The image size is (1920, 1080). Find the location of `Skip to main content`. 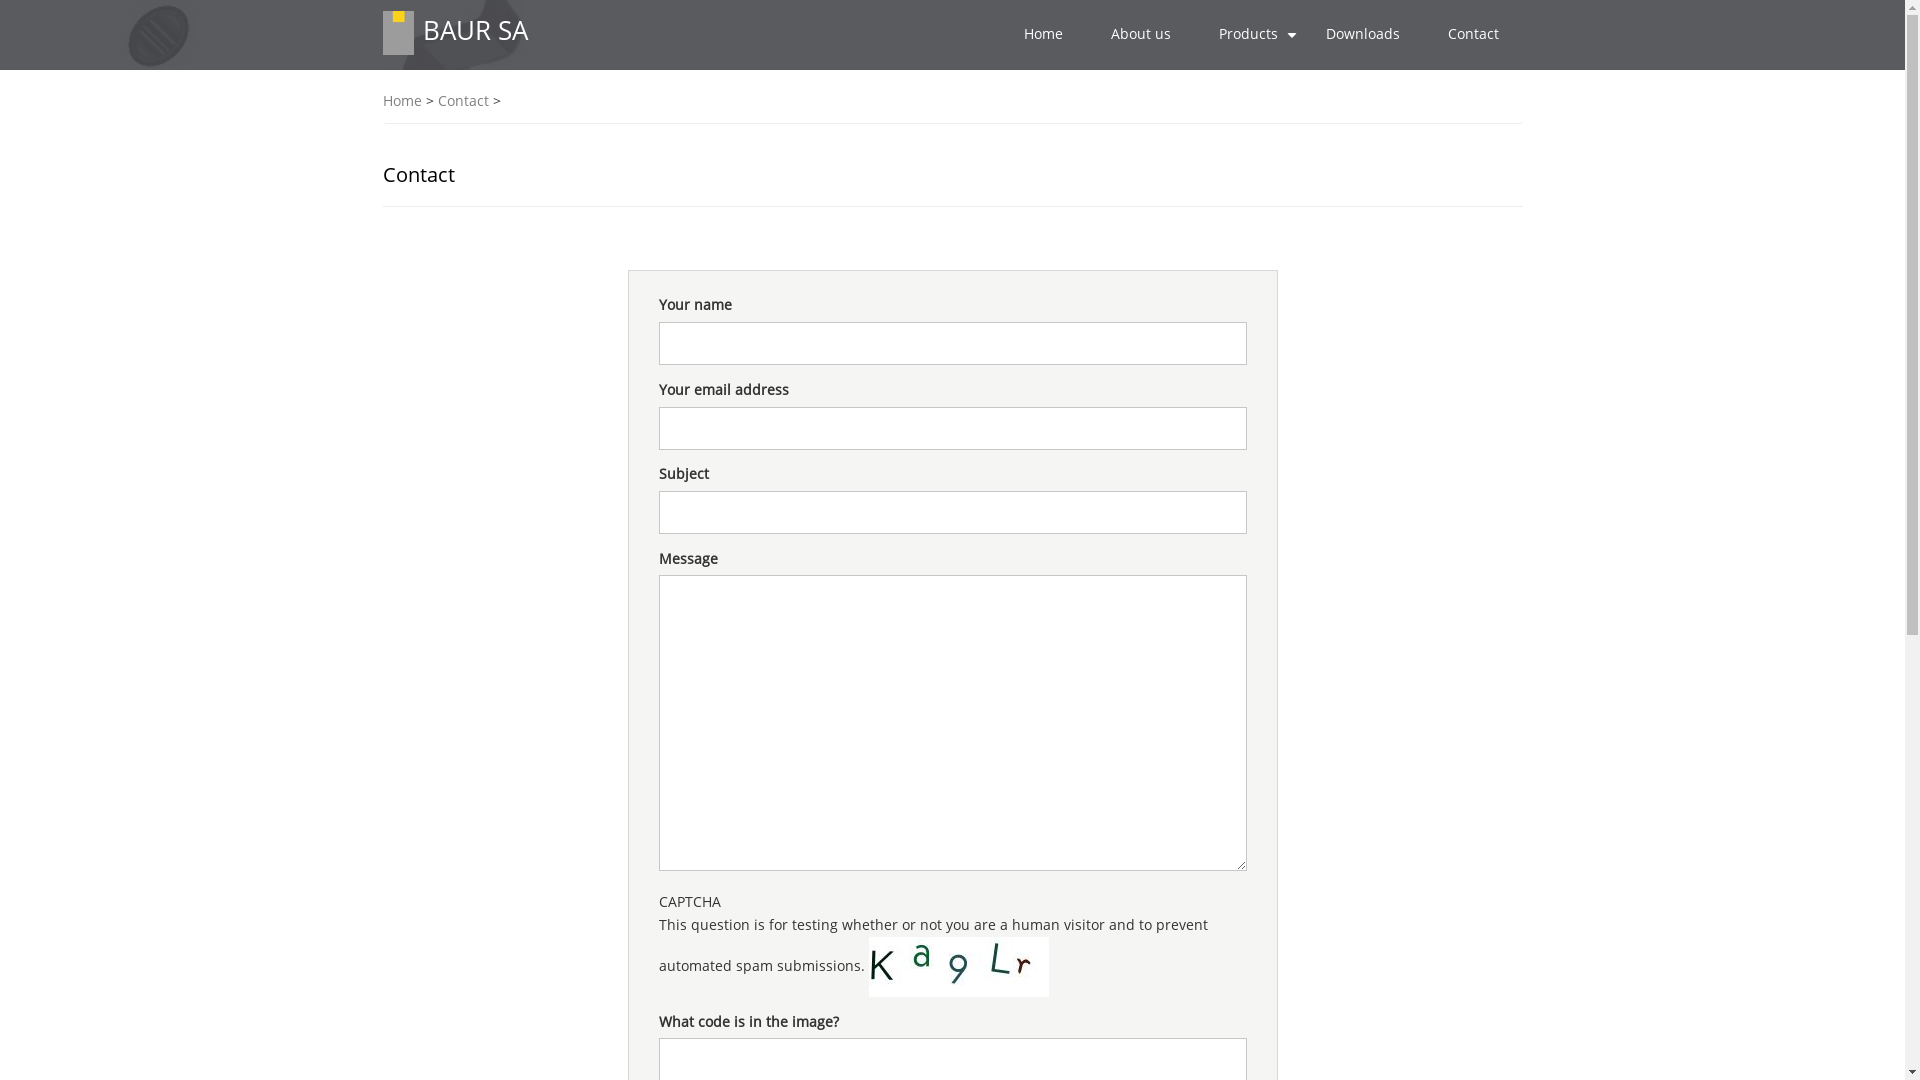

Skip to main content is located at coordinates (0, 0).